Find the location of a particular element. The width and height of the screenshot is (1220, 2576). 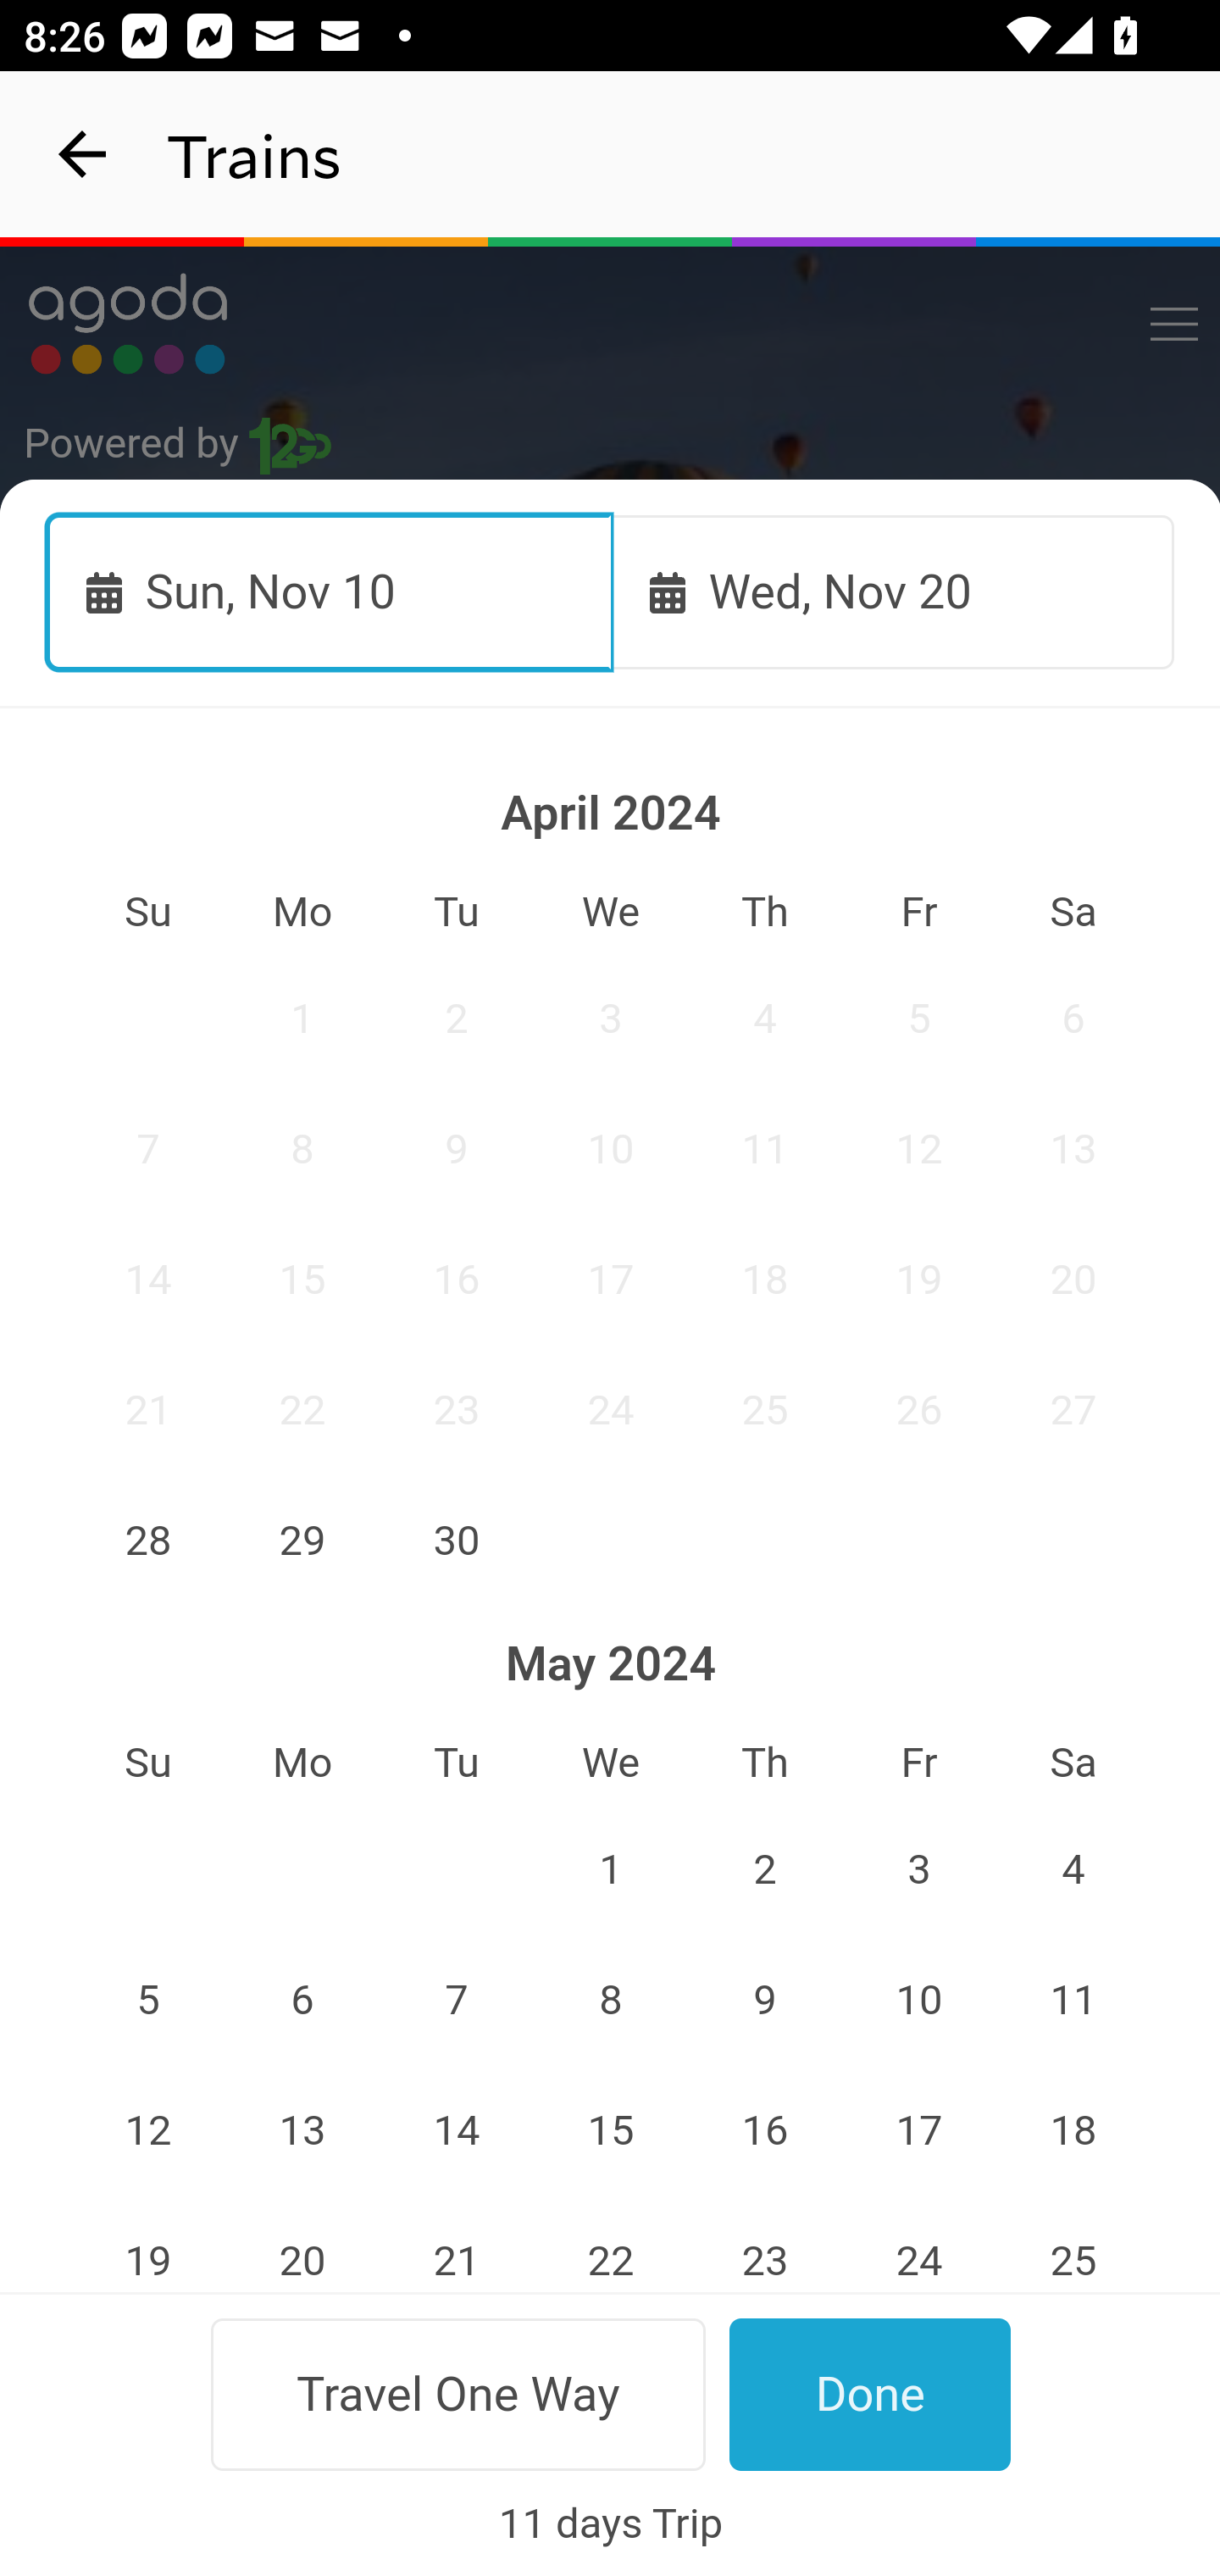

1 is located at coordinates (302, 1019).